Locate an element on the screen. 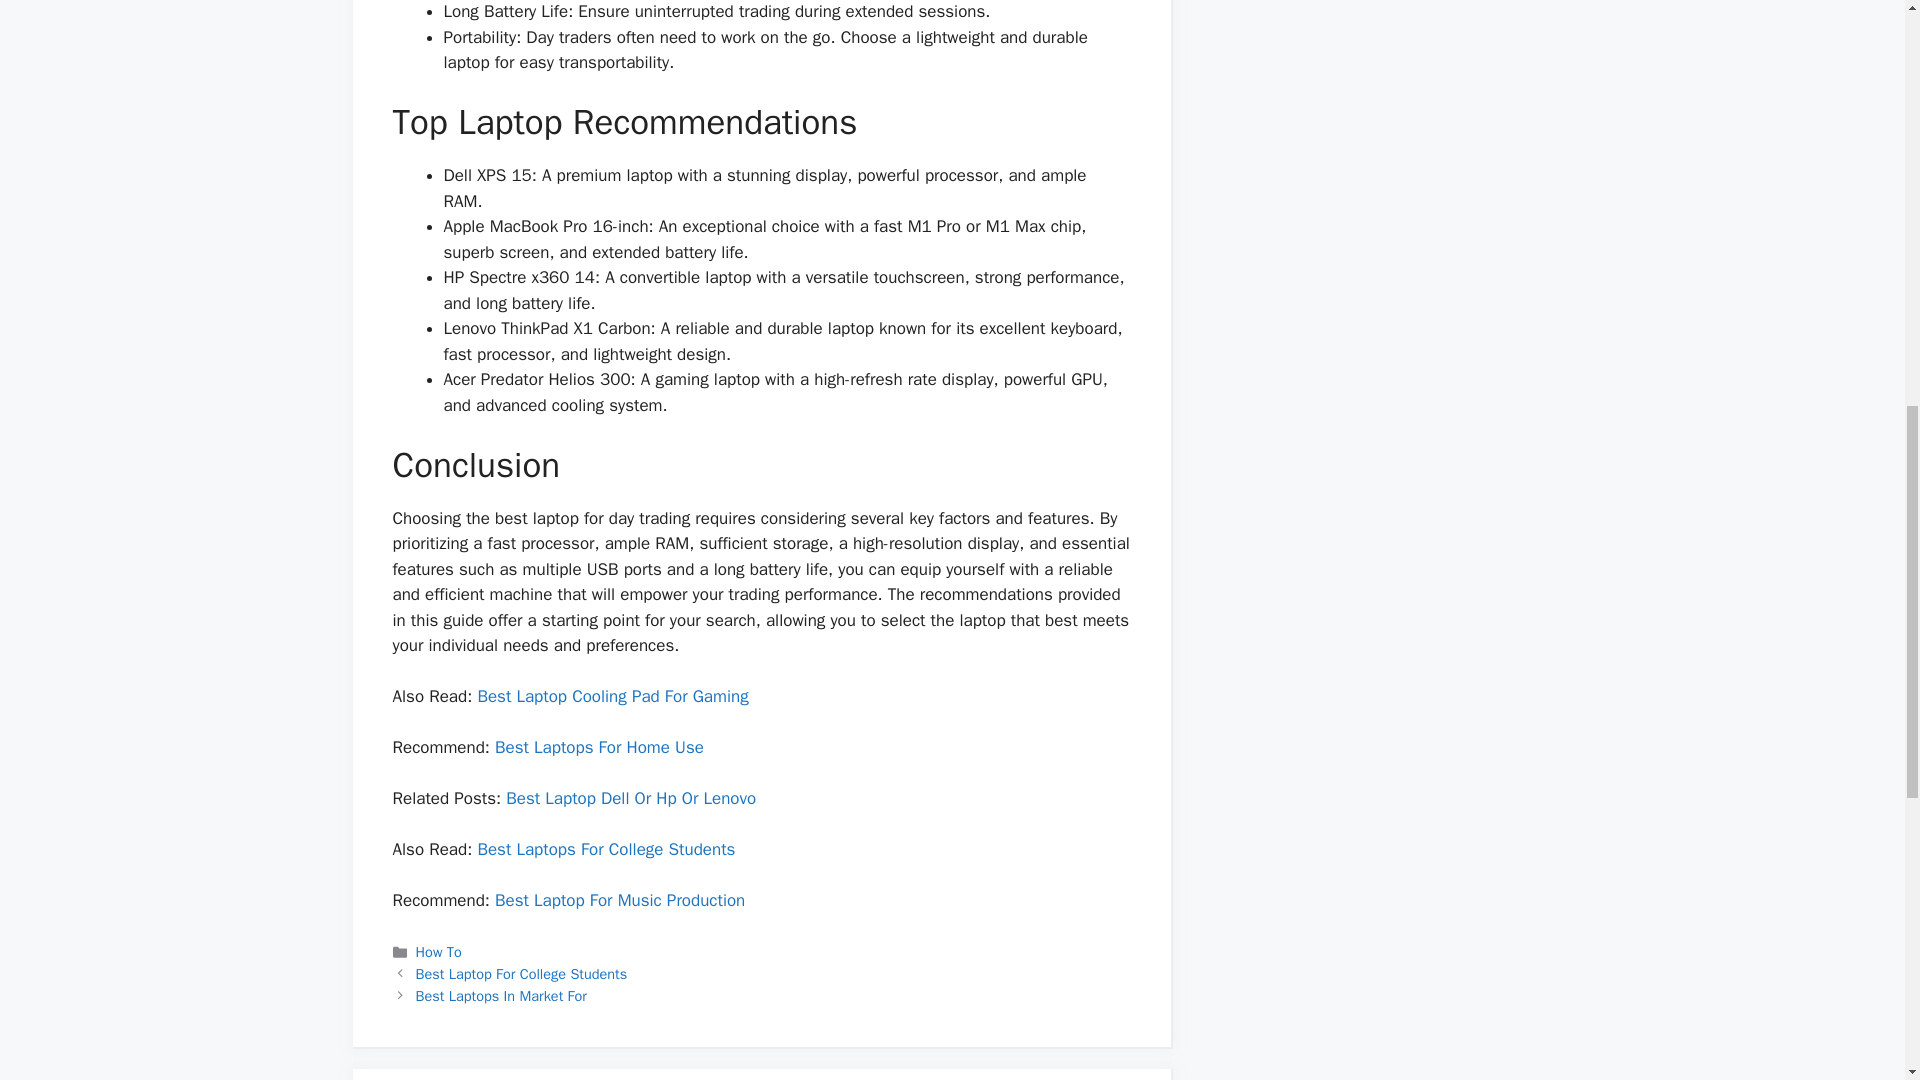  Best Laptop Cooling Pad For Gaming is located at coordinates (612, 696).